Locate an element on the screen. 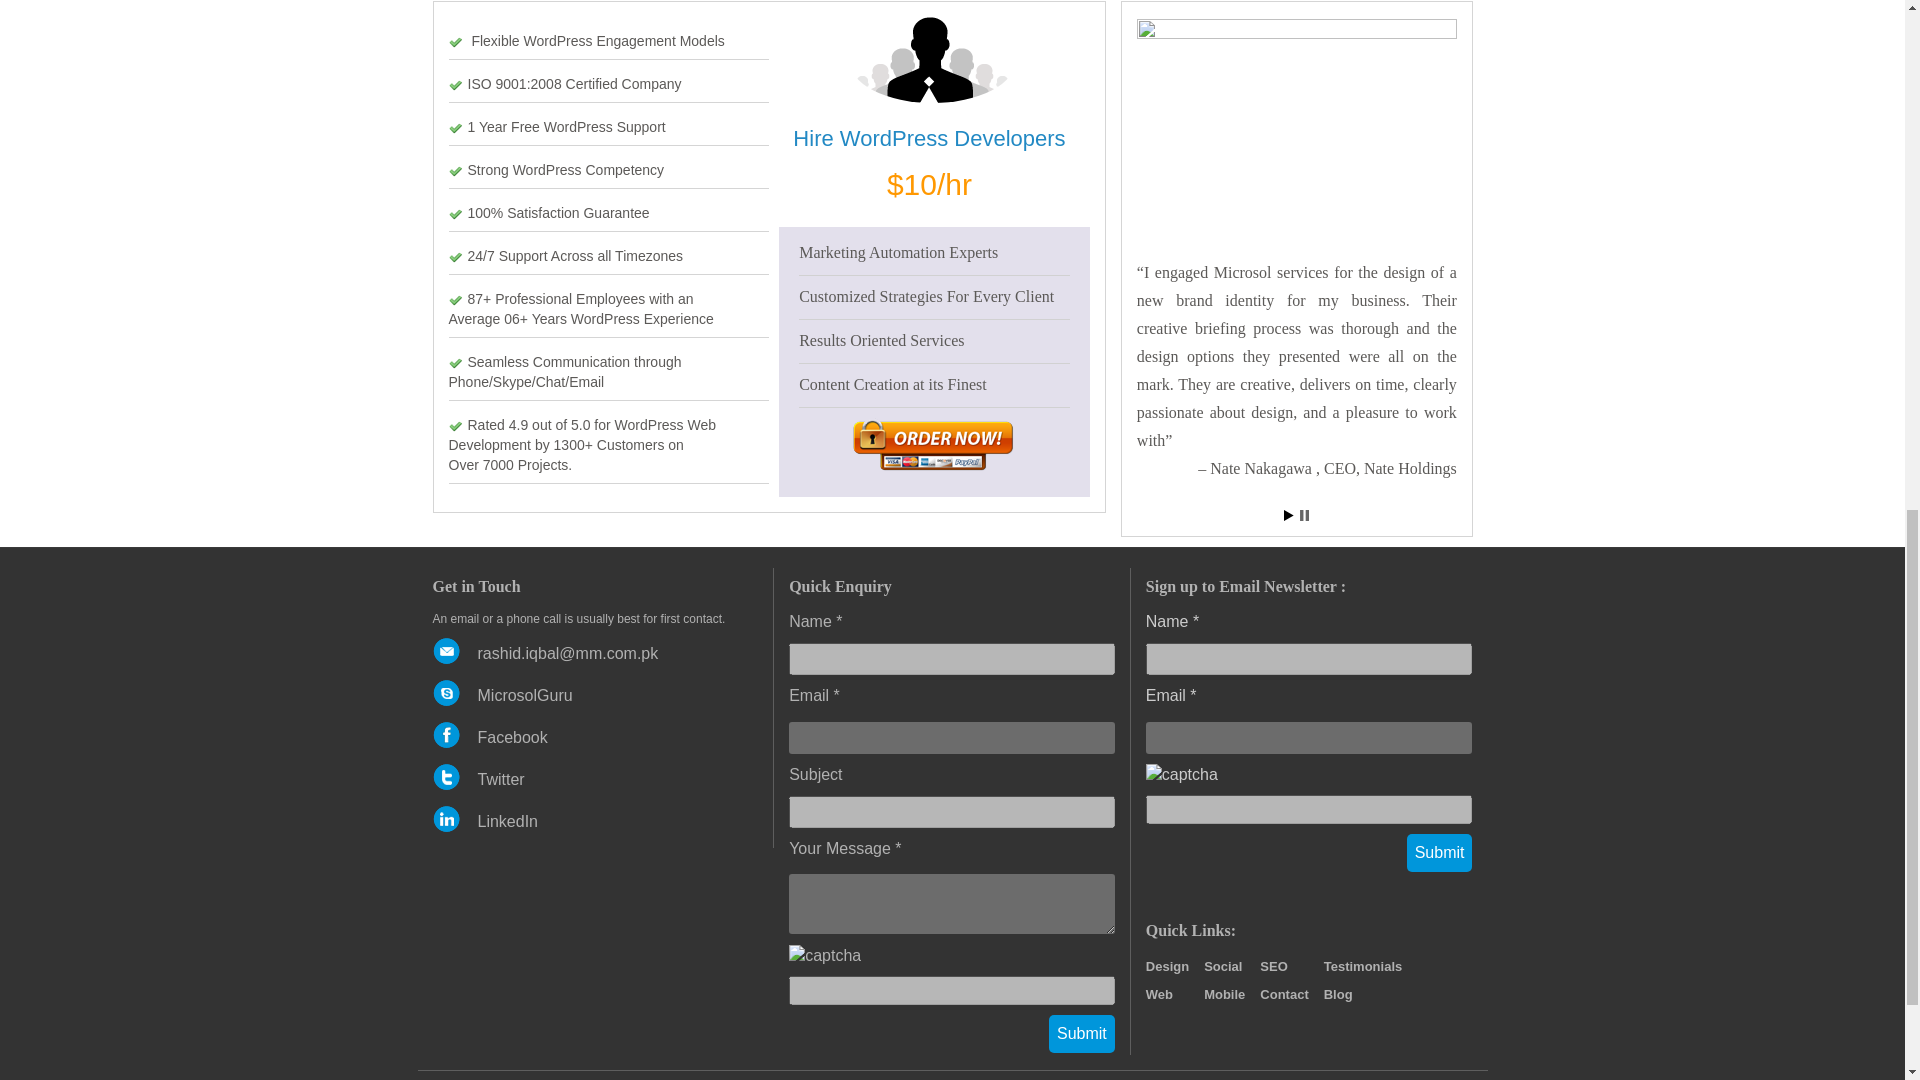 This screenshot has height=1080, width=1920. Start is located at coordinates (1289, 514).